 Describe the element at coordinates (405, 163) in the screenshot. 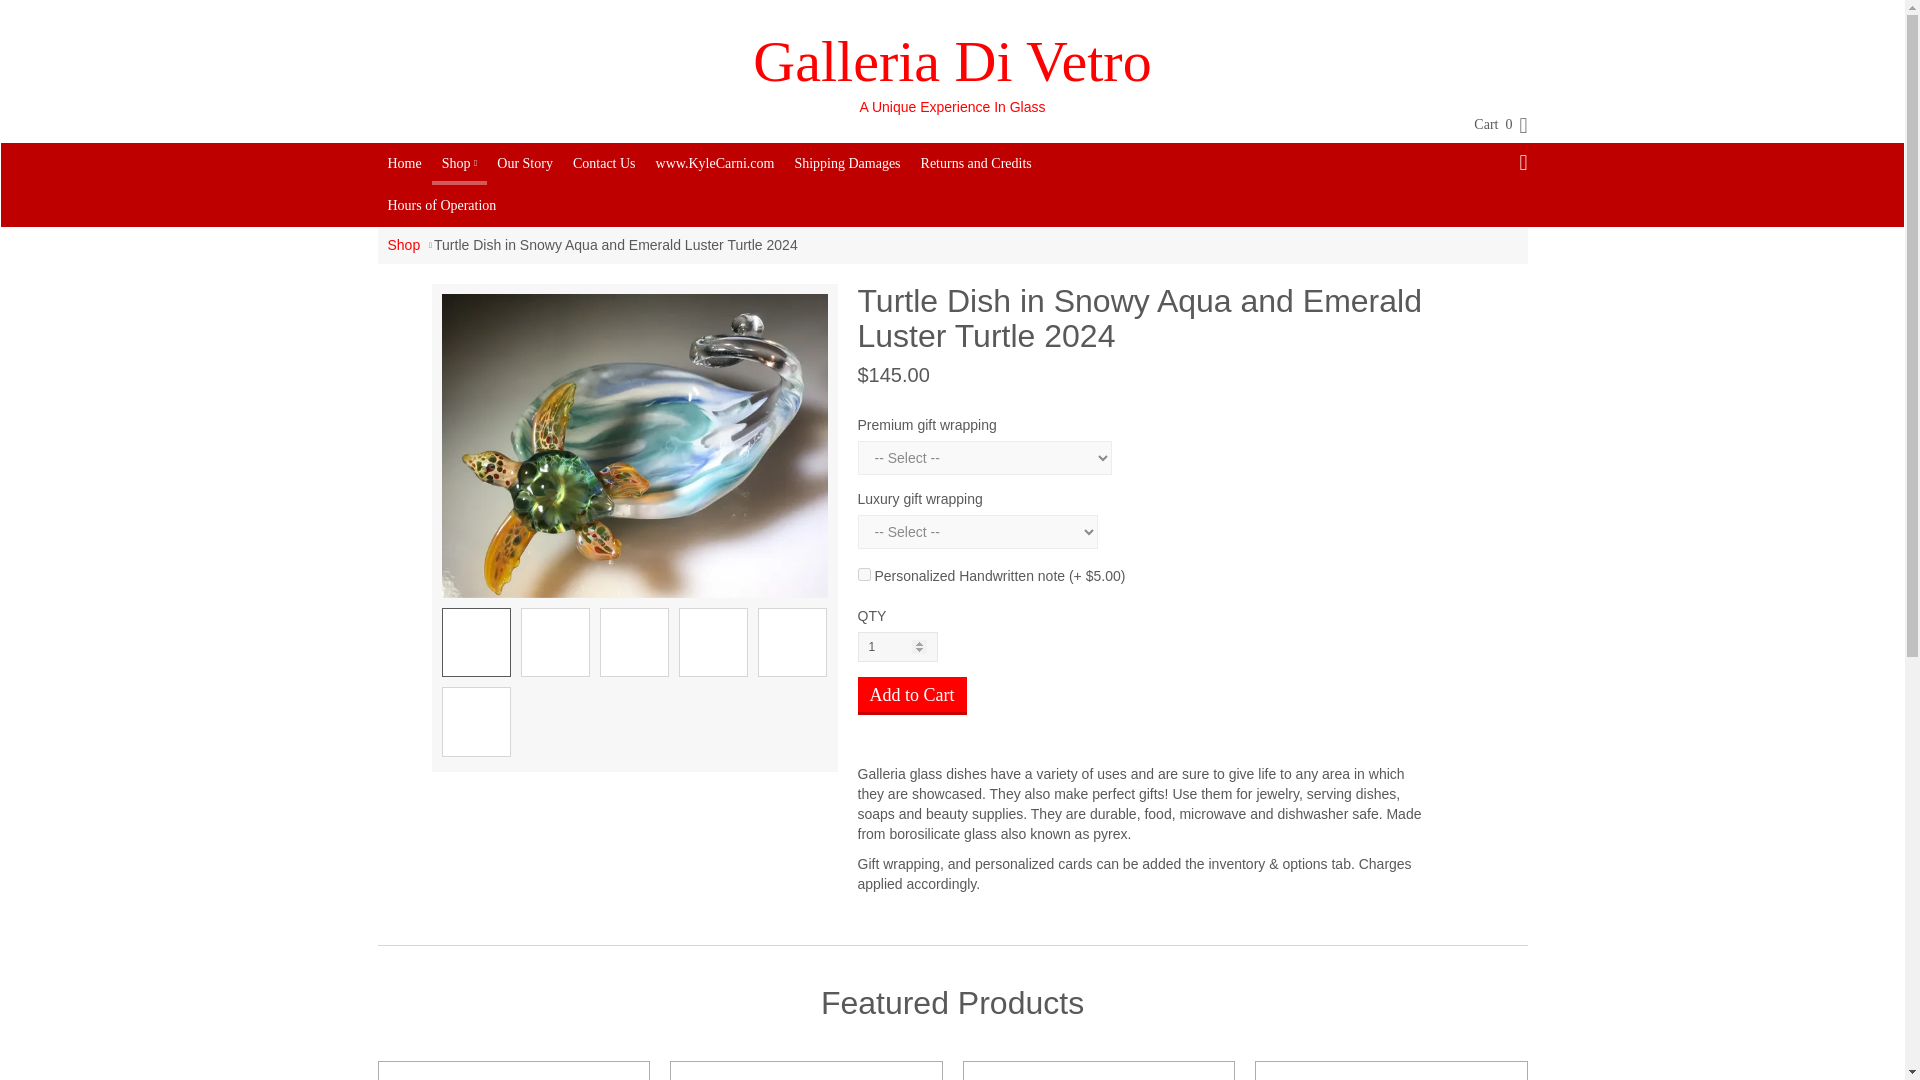

I see `Home` at that location.